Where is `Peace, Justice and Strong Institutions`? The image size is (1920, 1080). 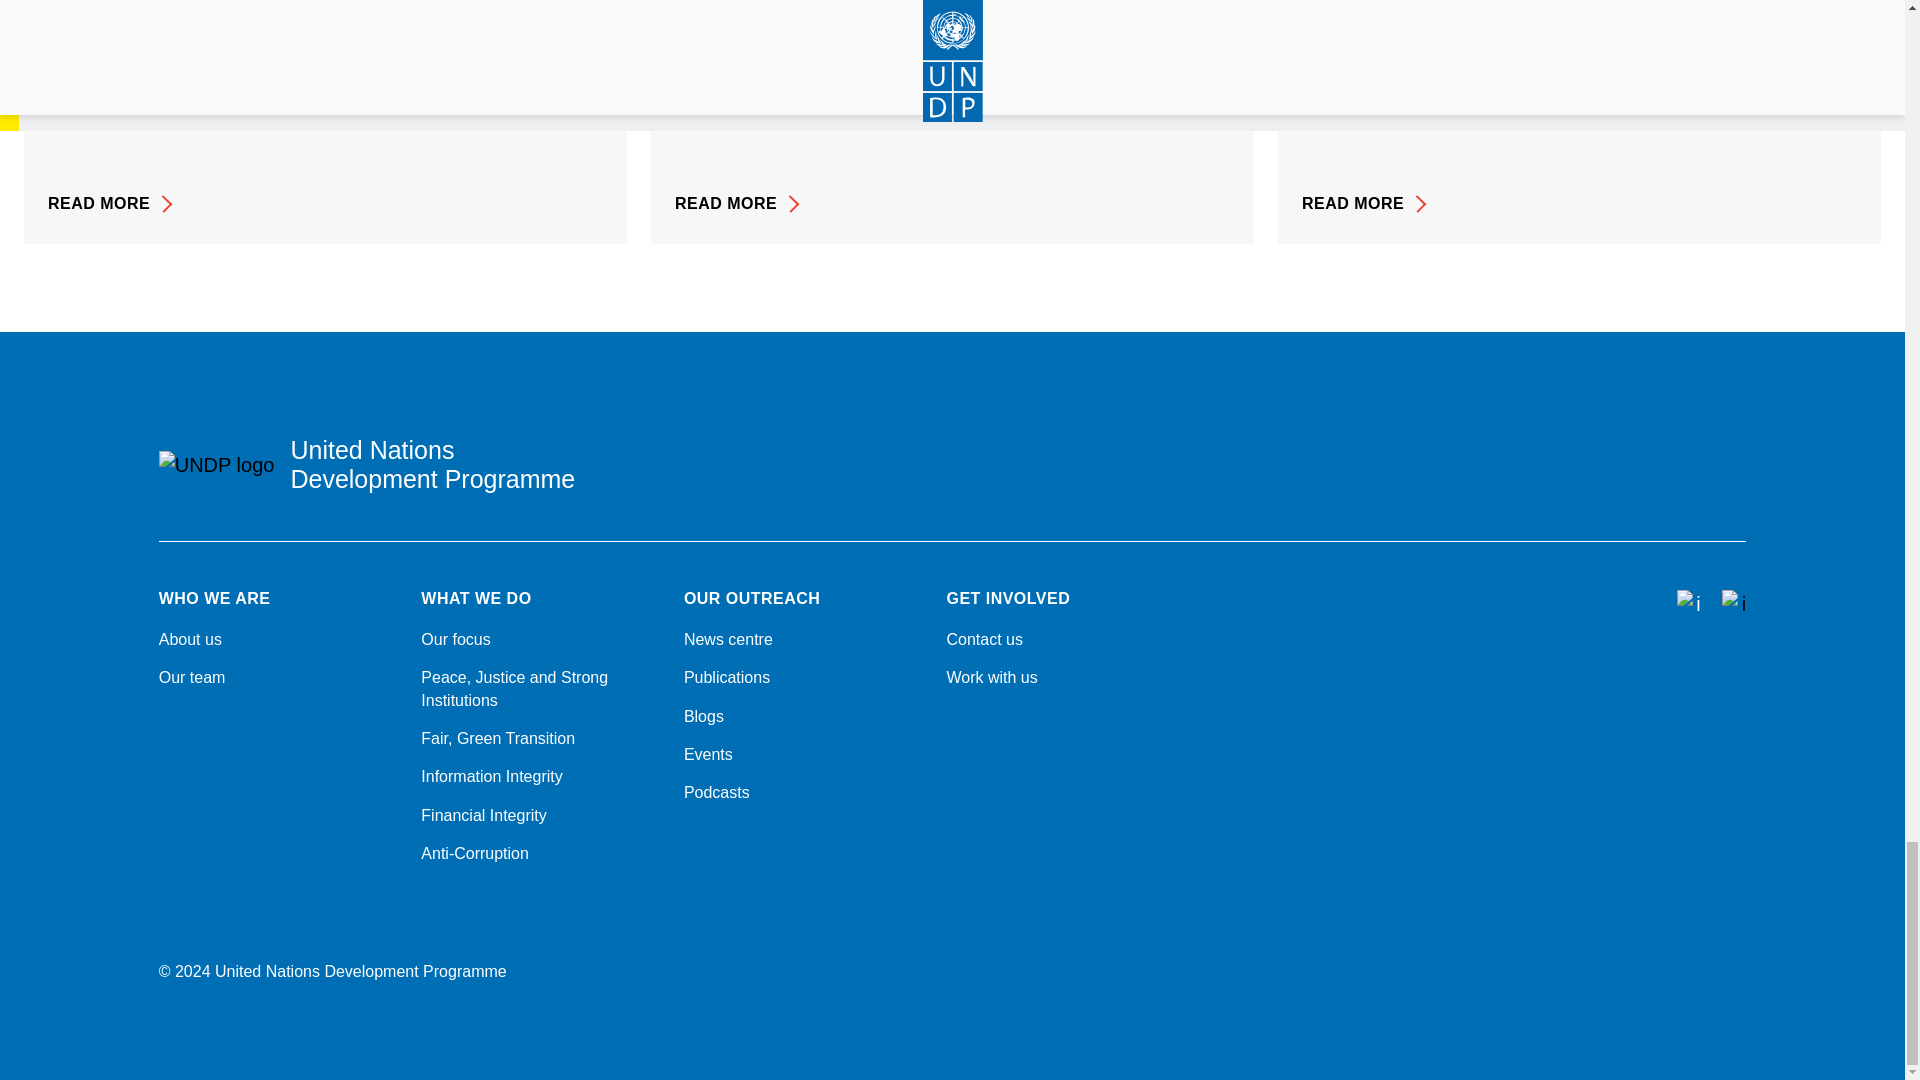
Peace, Justice and Strong Institutions is located at coordinates (540, 689).